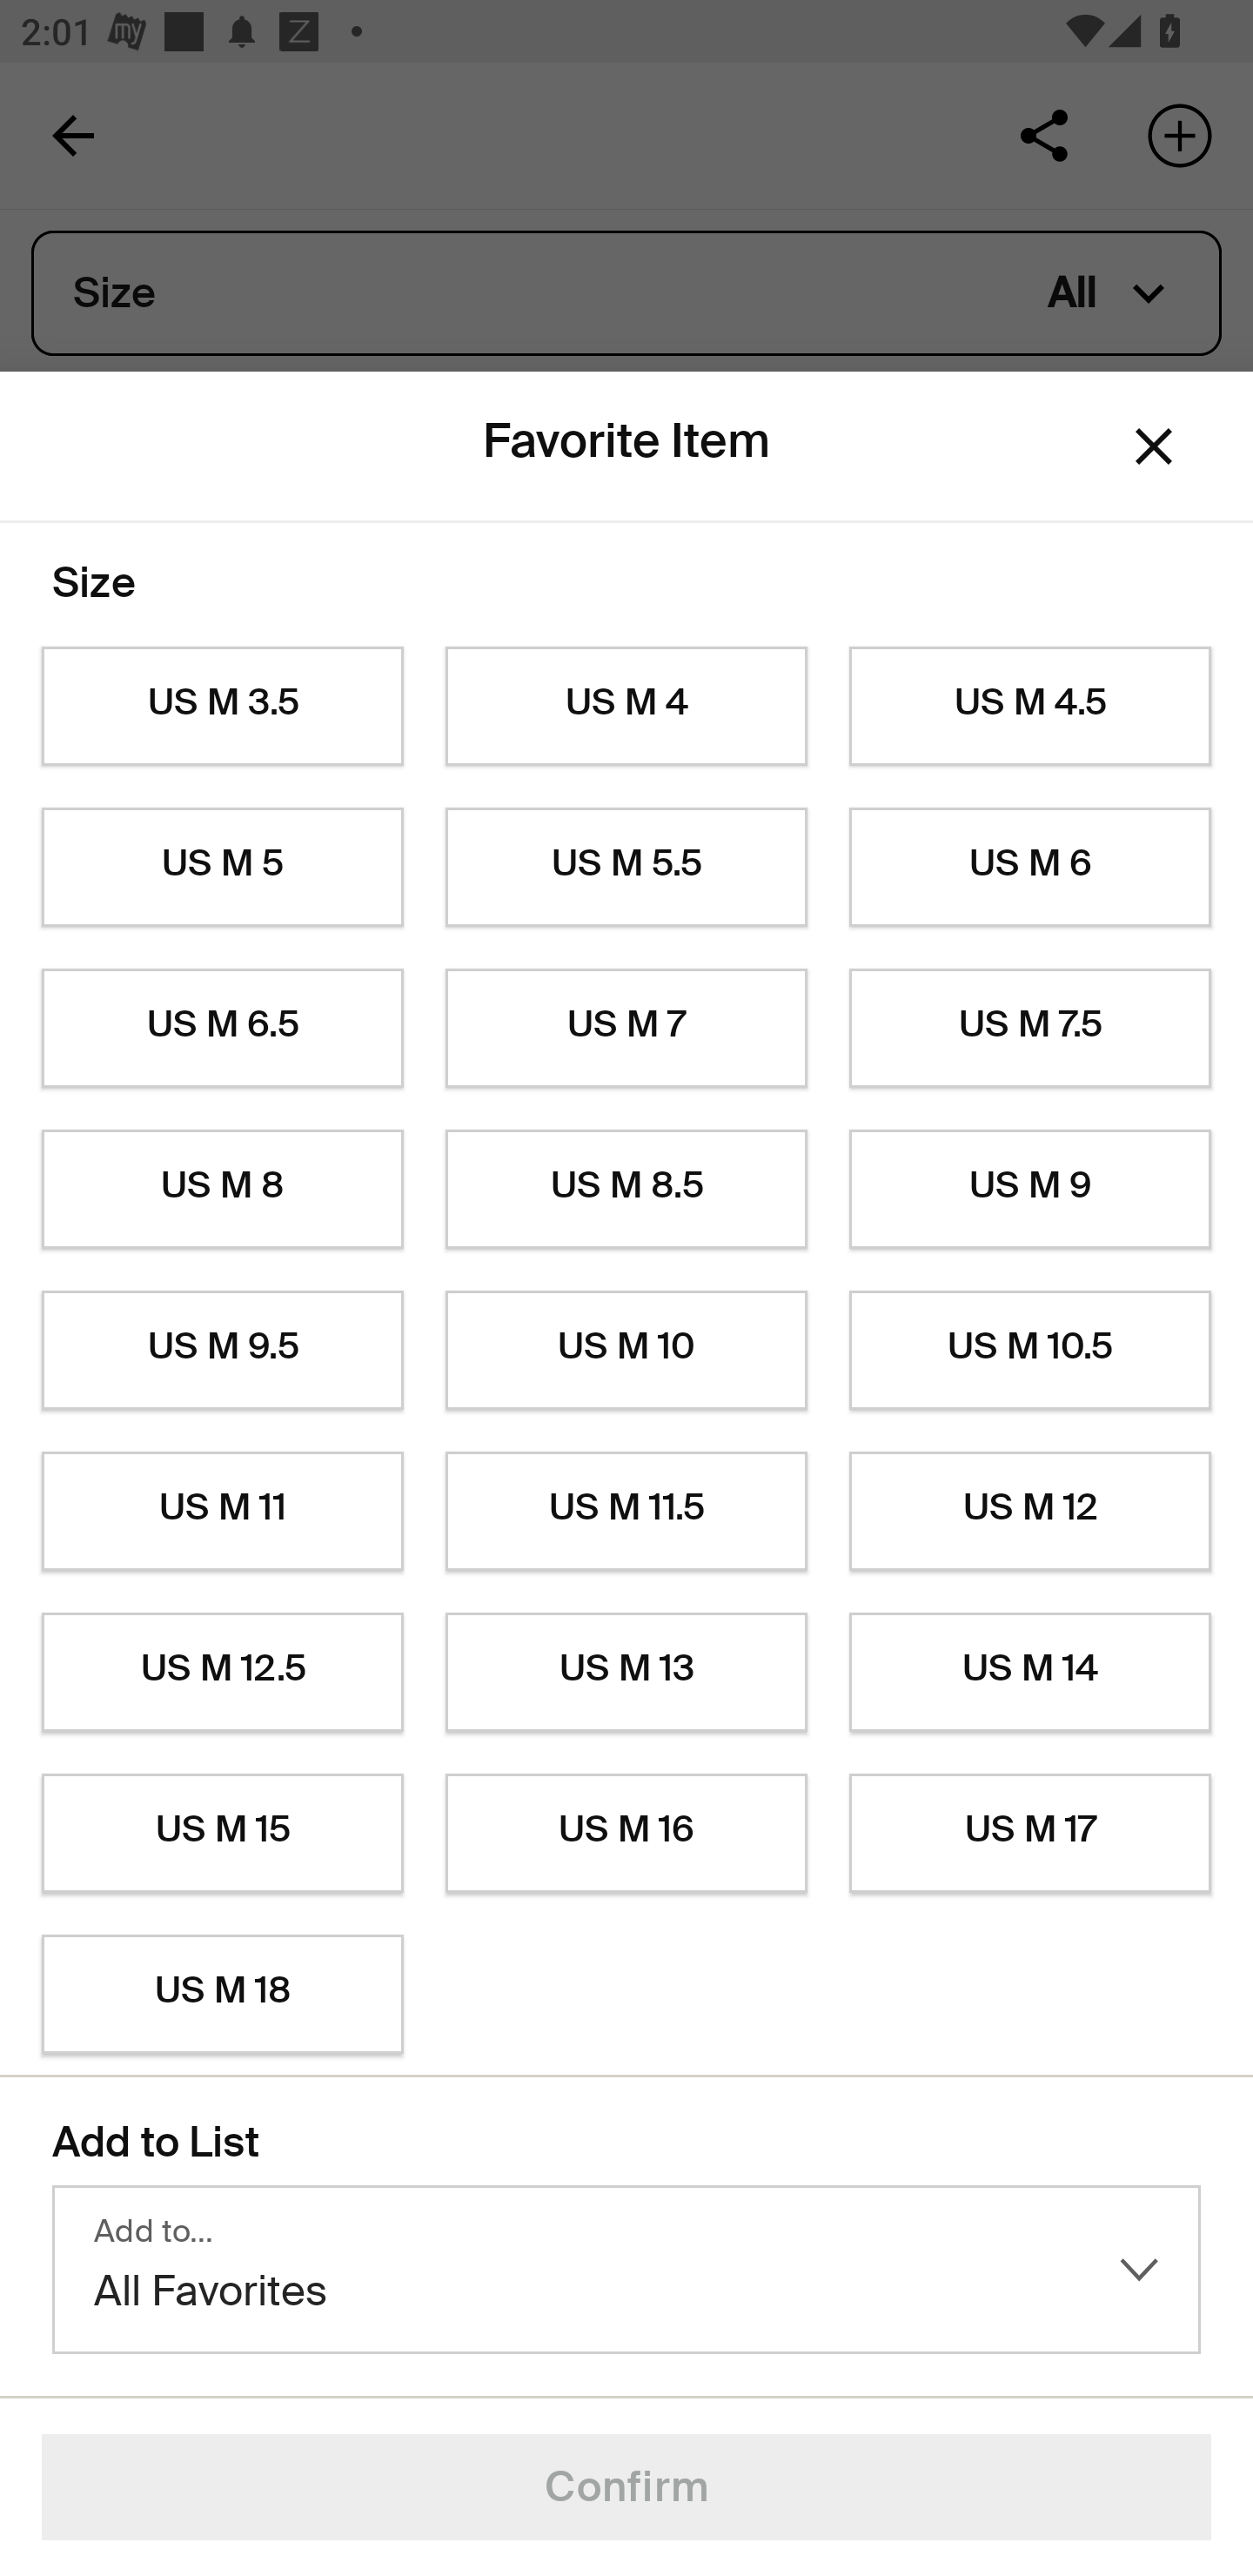 This screenshot has width=1253, height=2576. I want to click on US M 9.5, so click(222, 1351).